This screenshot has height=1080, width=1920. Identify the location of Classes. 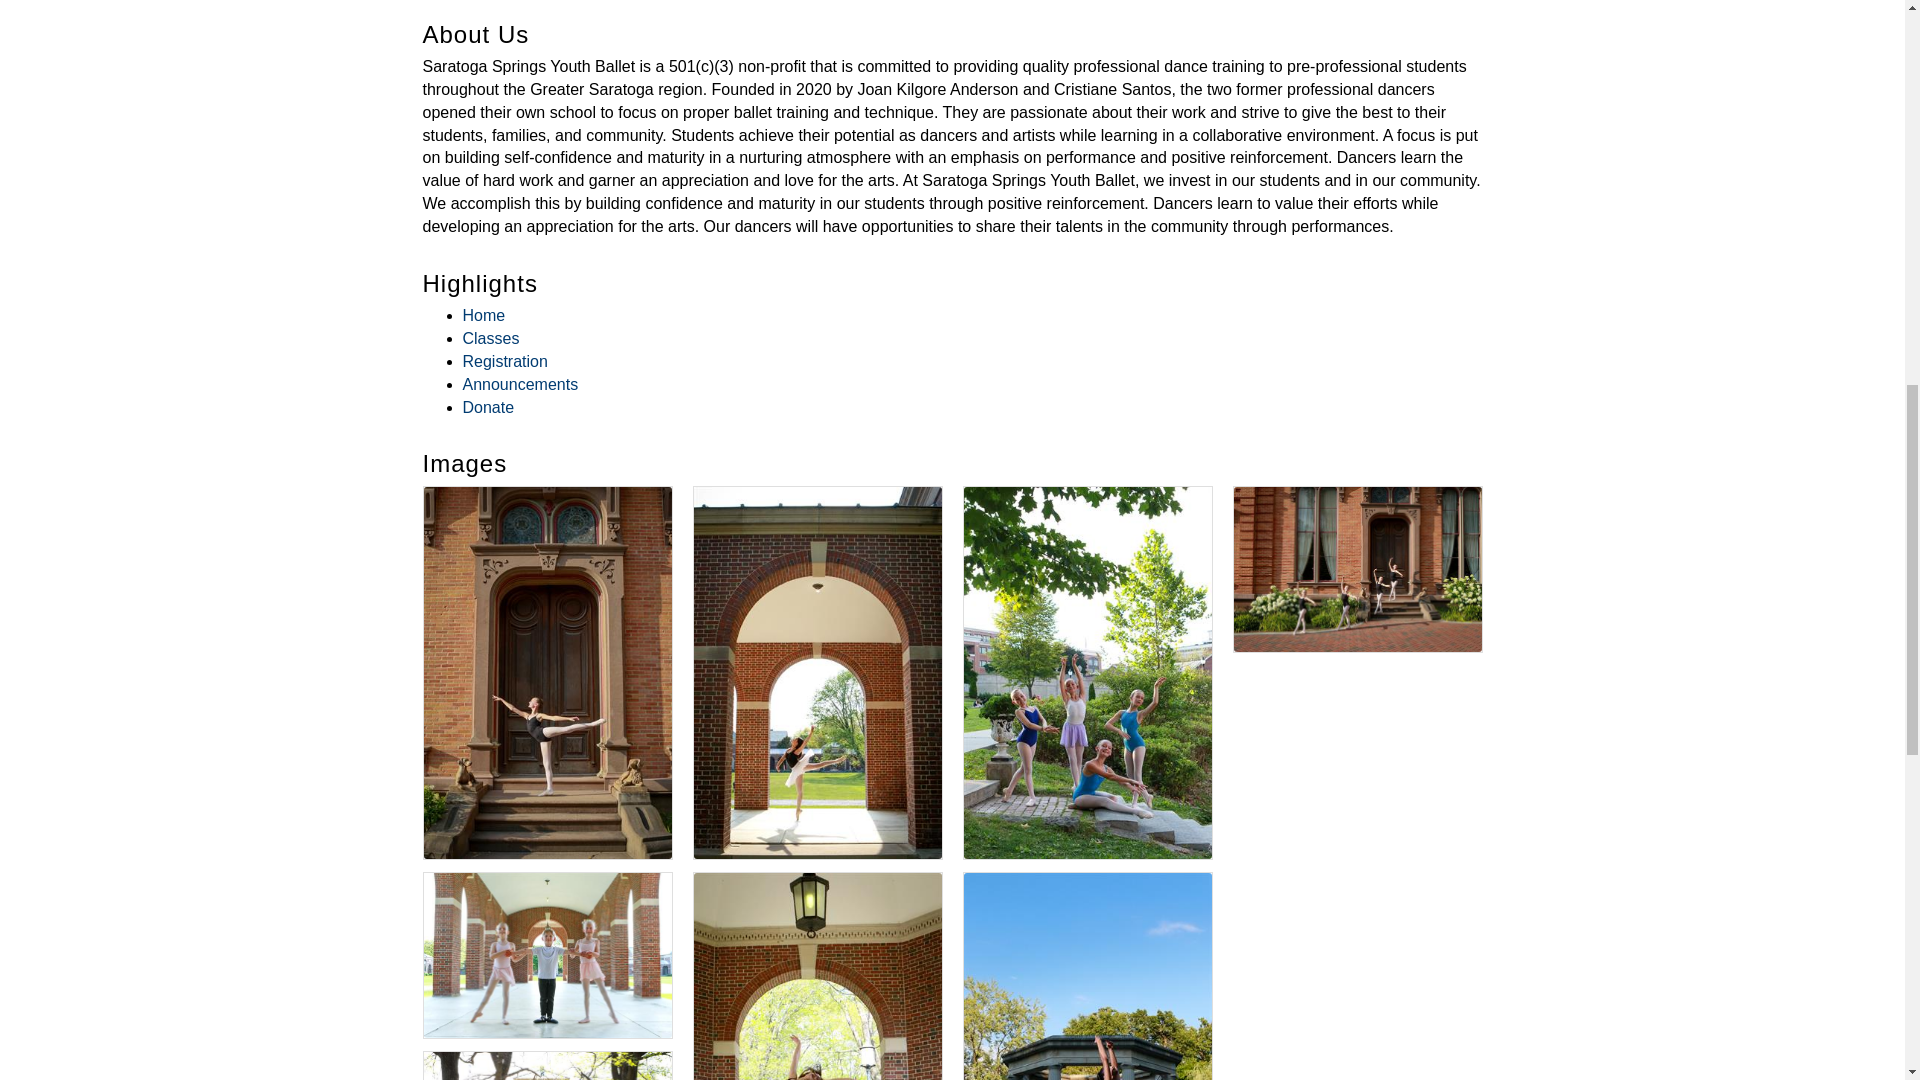
(490, 338).